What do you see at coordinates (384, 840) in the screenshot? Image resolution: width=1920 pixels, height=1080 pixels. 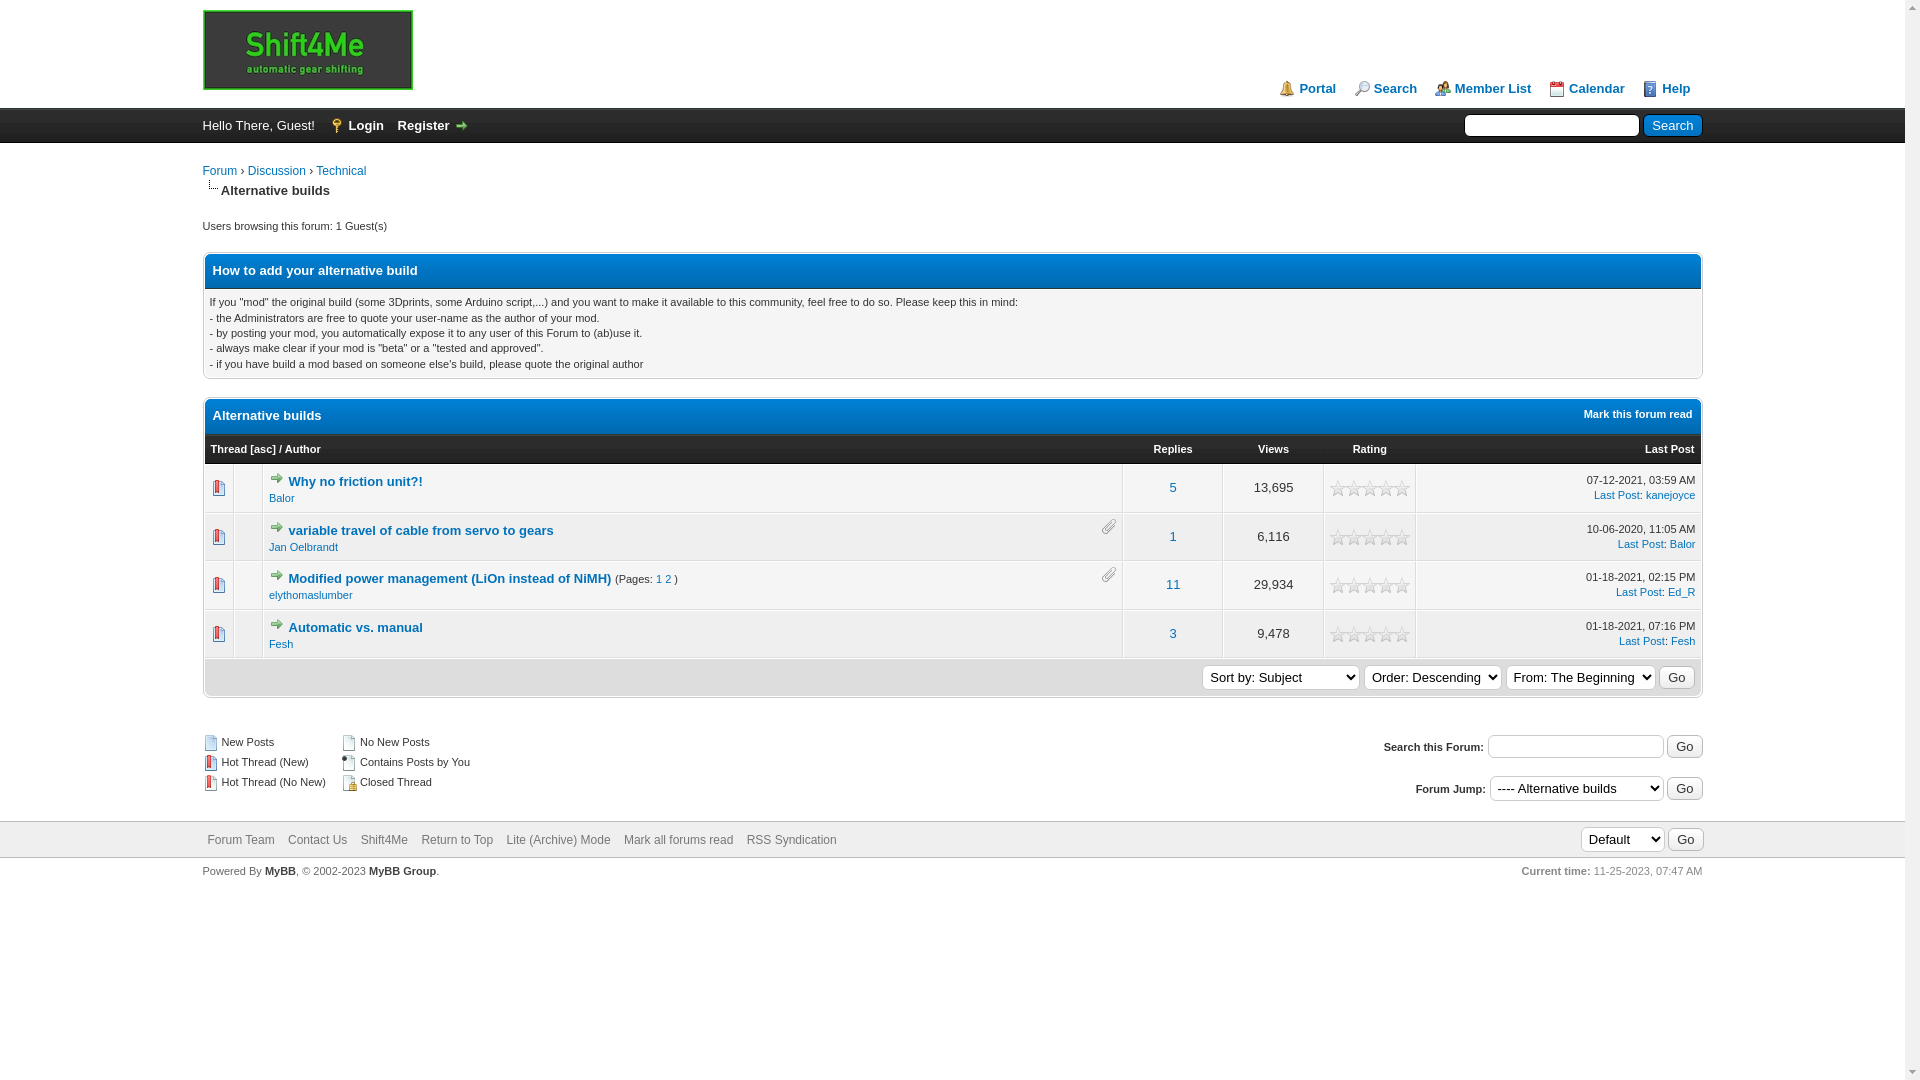 I see `Shift4Me` at bounding box center [384, 840].